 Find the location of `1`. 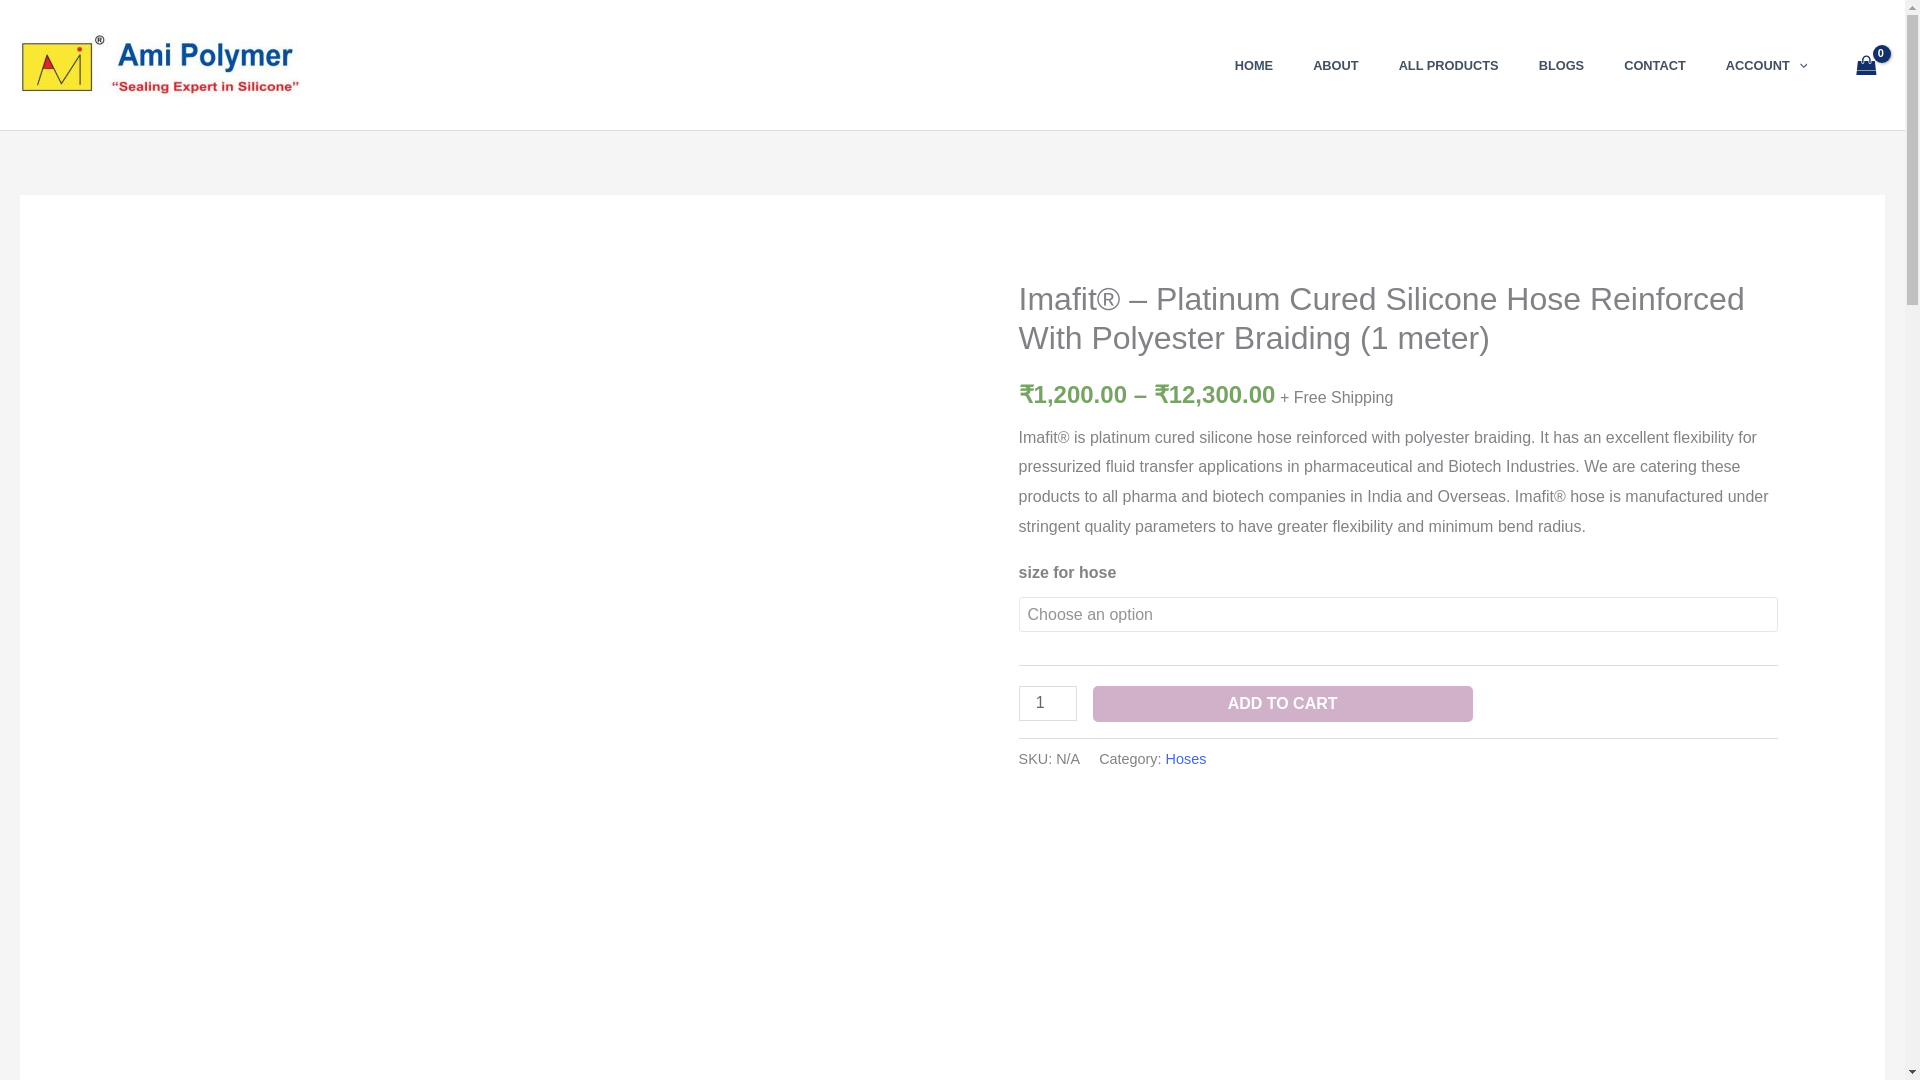

1 is located at coordinates (1048, 703).